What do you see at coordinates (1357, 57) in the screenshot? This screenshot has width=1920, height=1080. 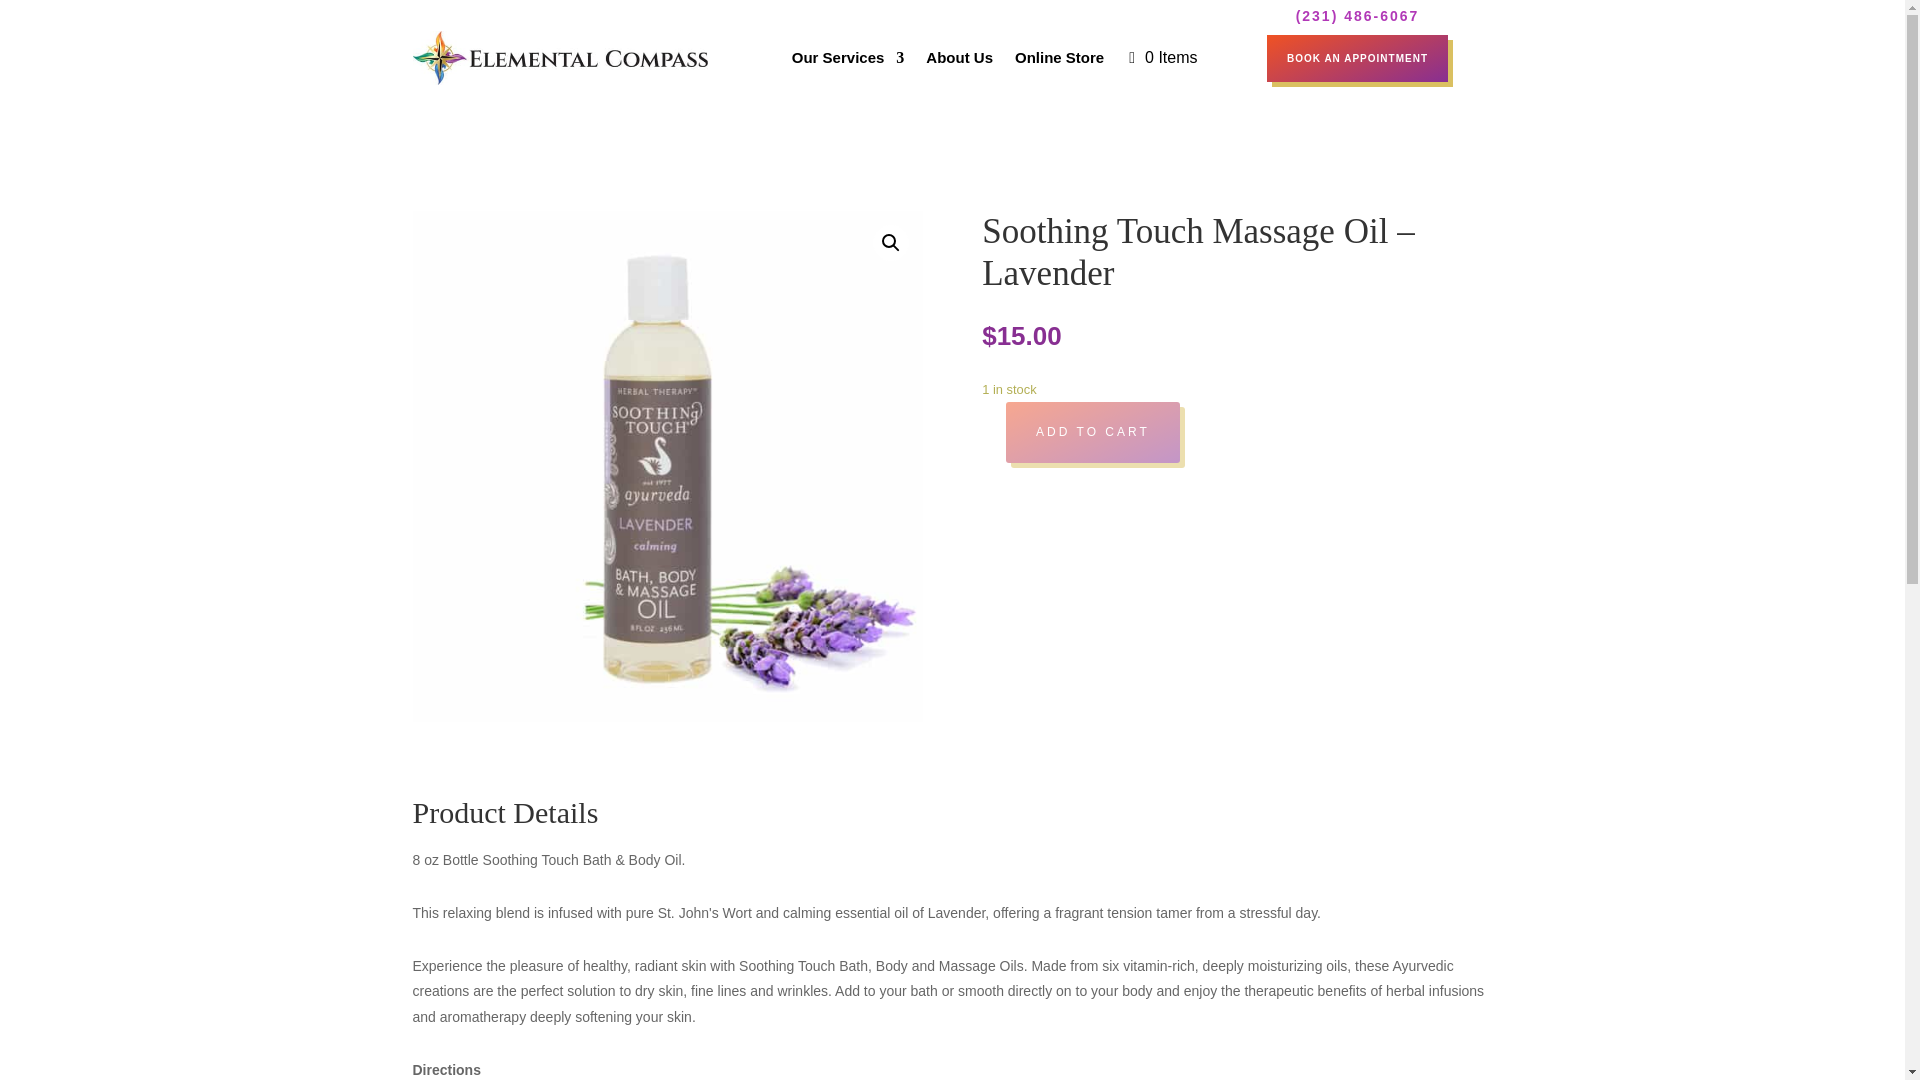 I see `BOOK AN APPOINTMENT` at bounding box center [1357, 57].